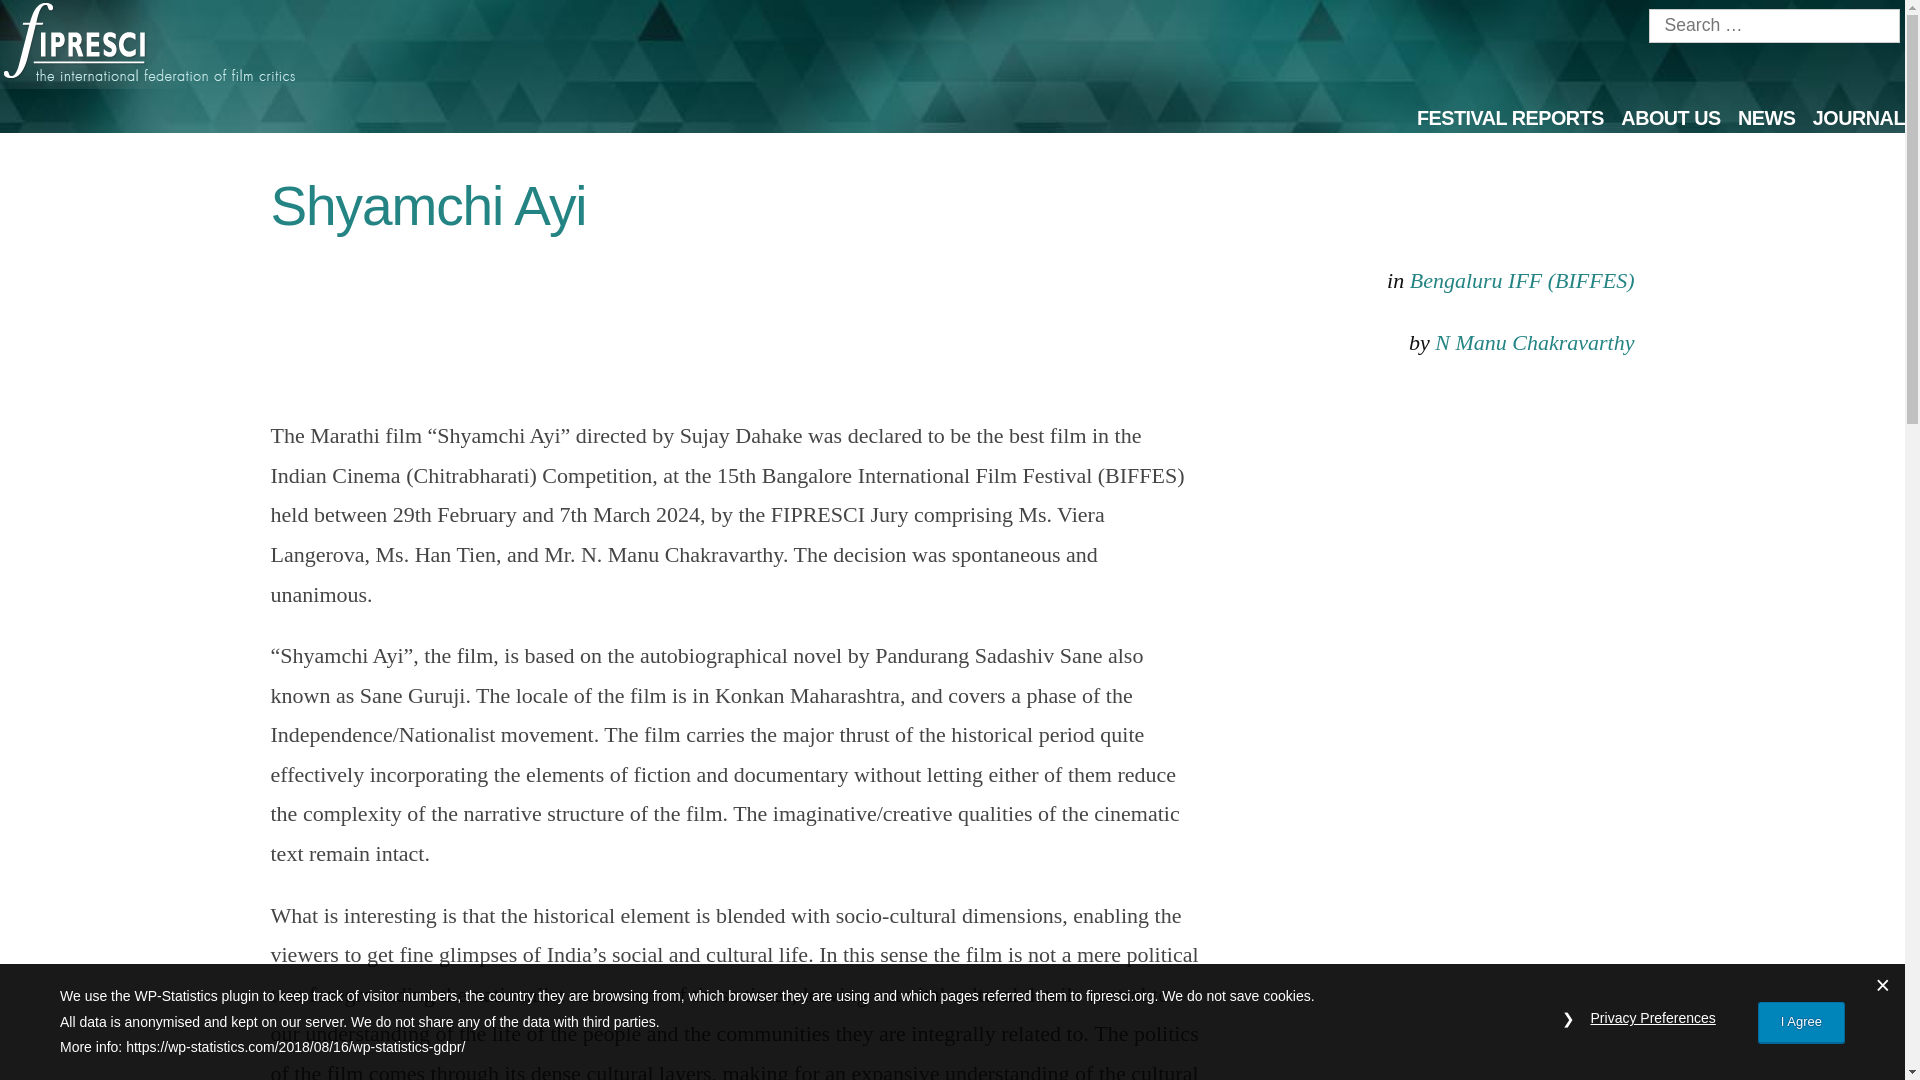  What do you see at coordinates (1802, 1022) in the screenshot?
I see `I Agree` at bounding box center [1802, 1022].